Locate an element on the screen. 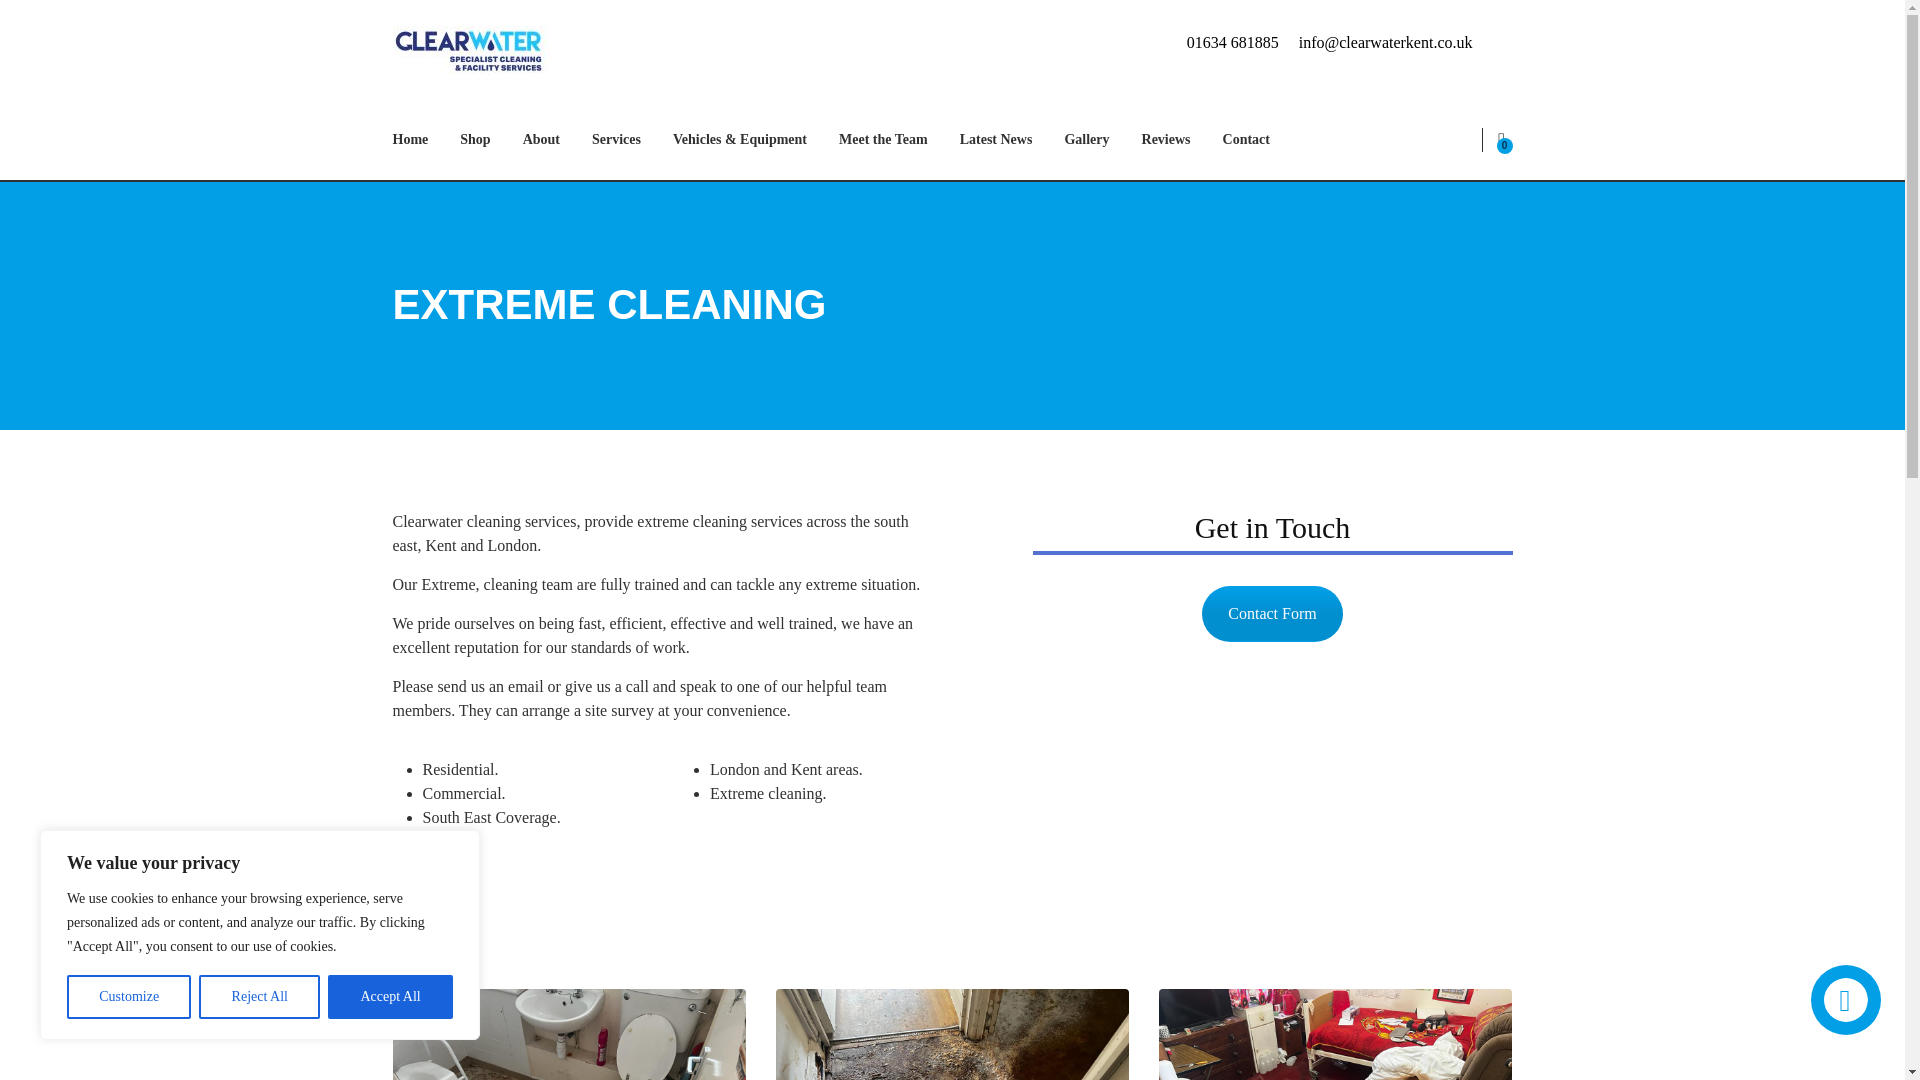  Gallery is located at coordinates (1086, 140).